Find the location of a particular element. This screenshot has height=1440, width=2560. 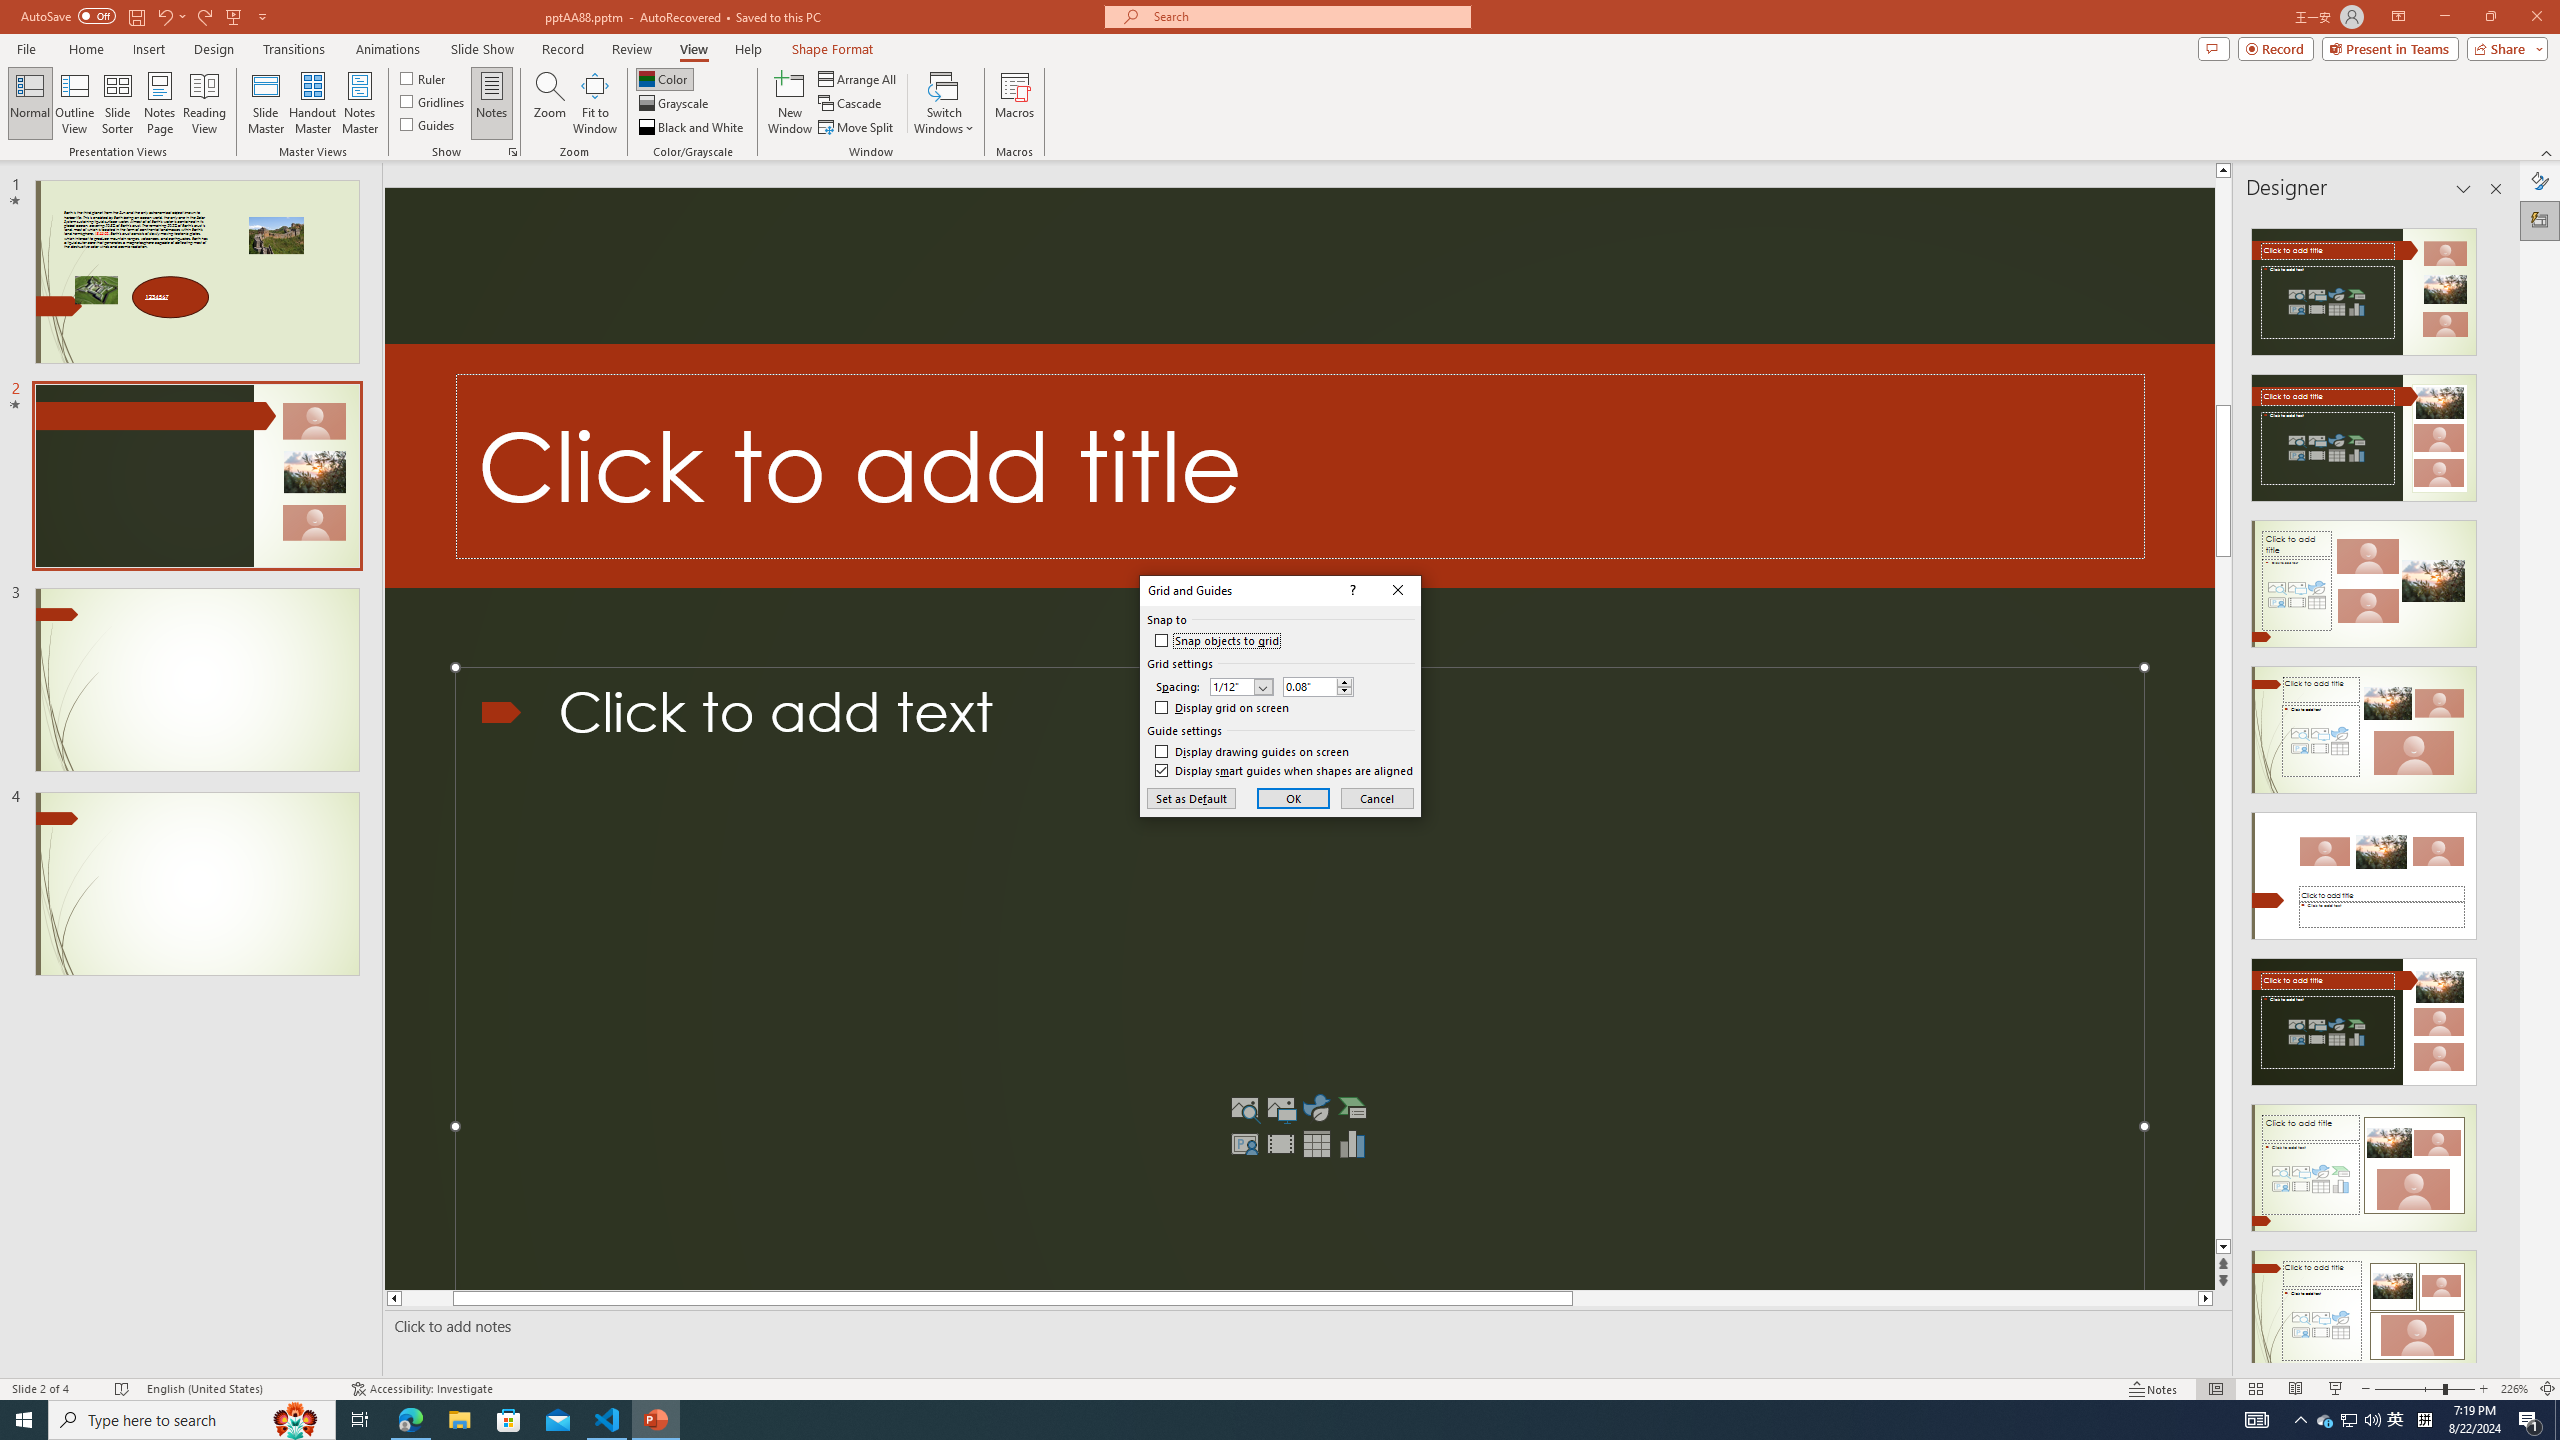

Insert Video is located at coordinates (1280, 1144).